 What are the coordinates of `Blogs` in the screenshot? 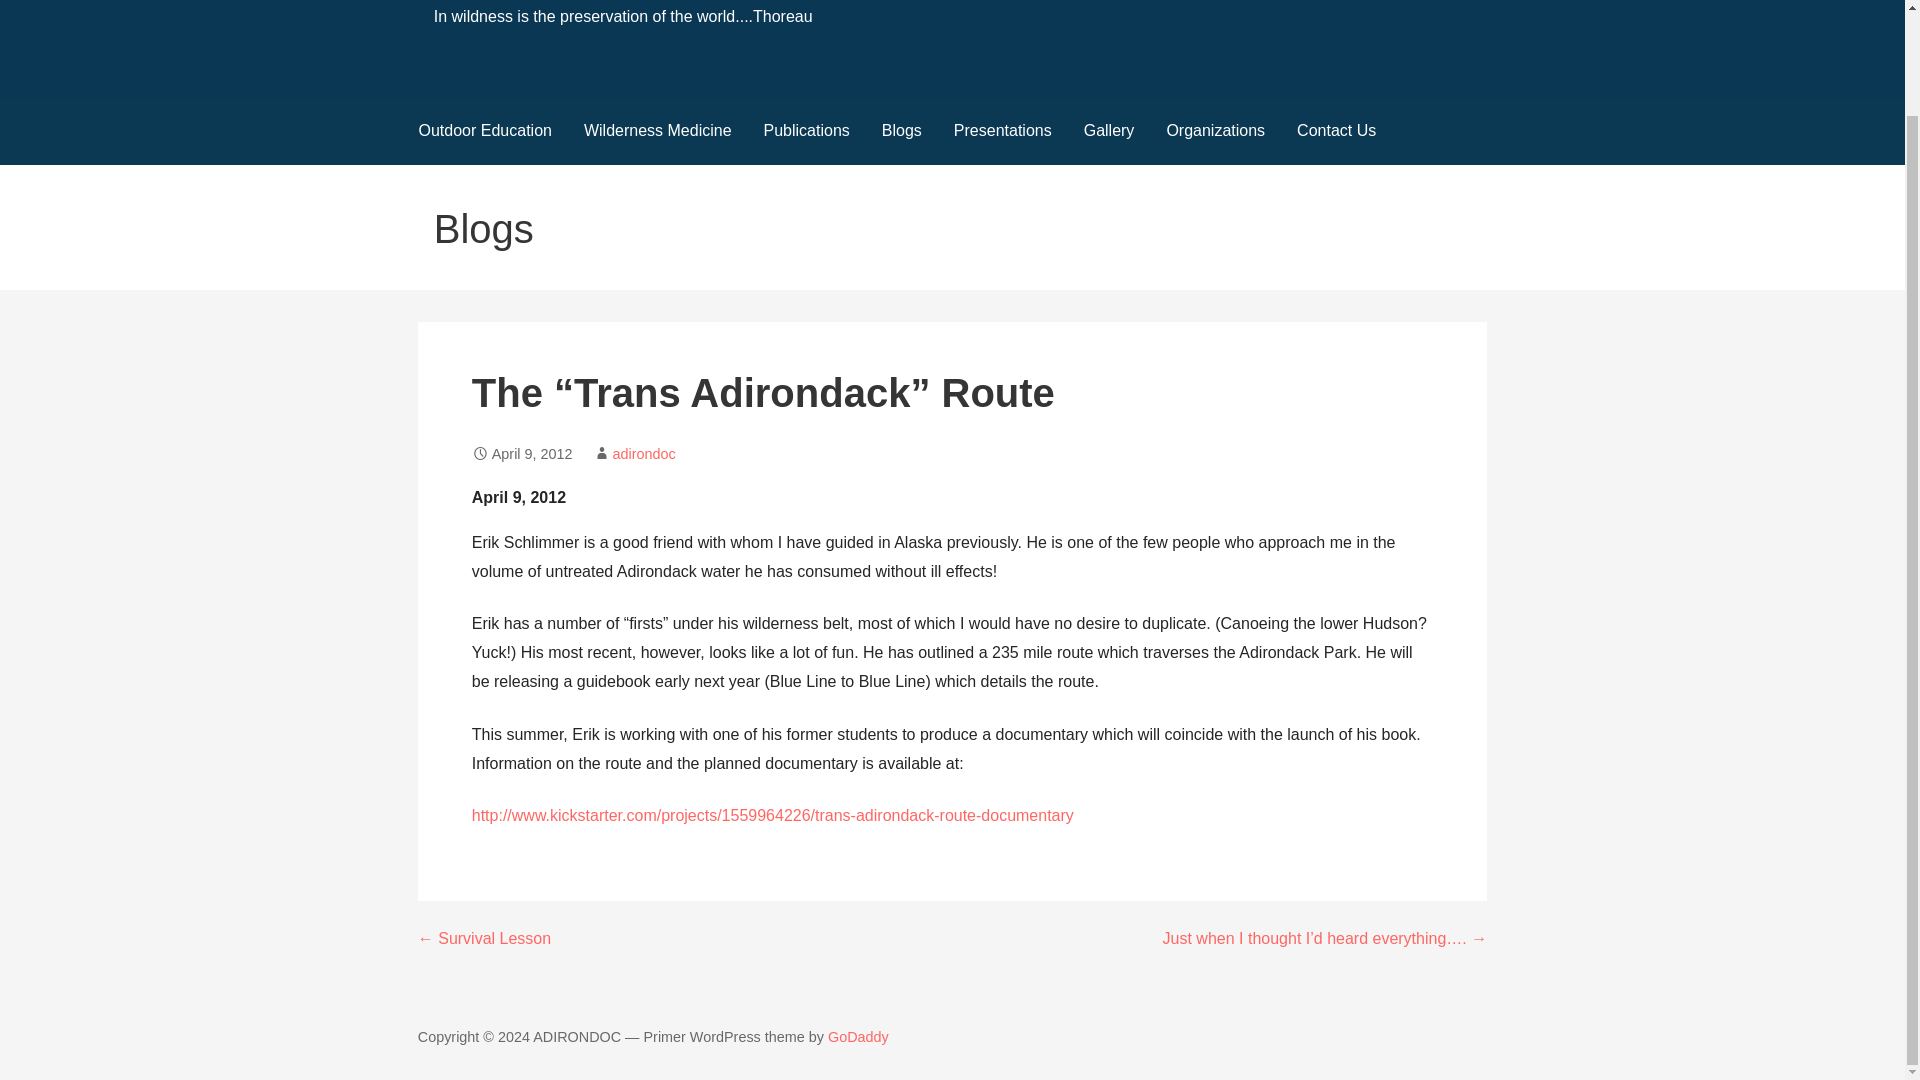 It's located at (902, 132).